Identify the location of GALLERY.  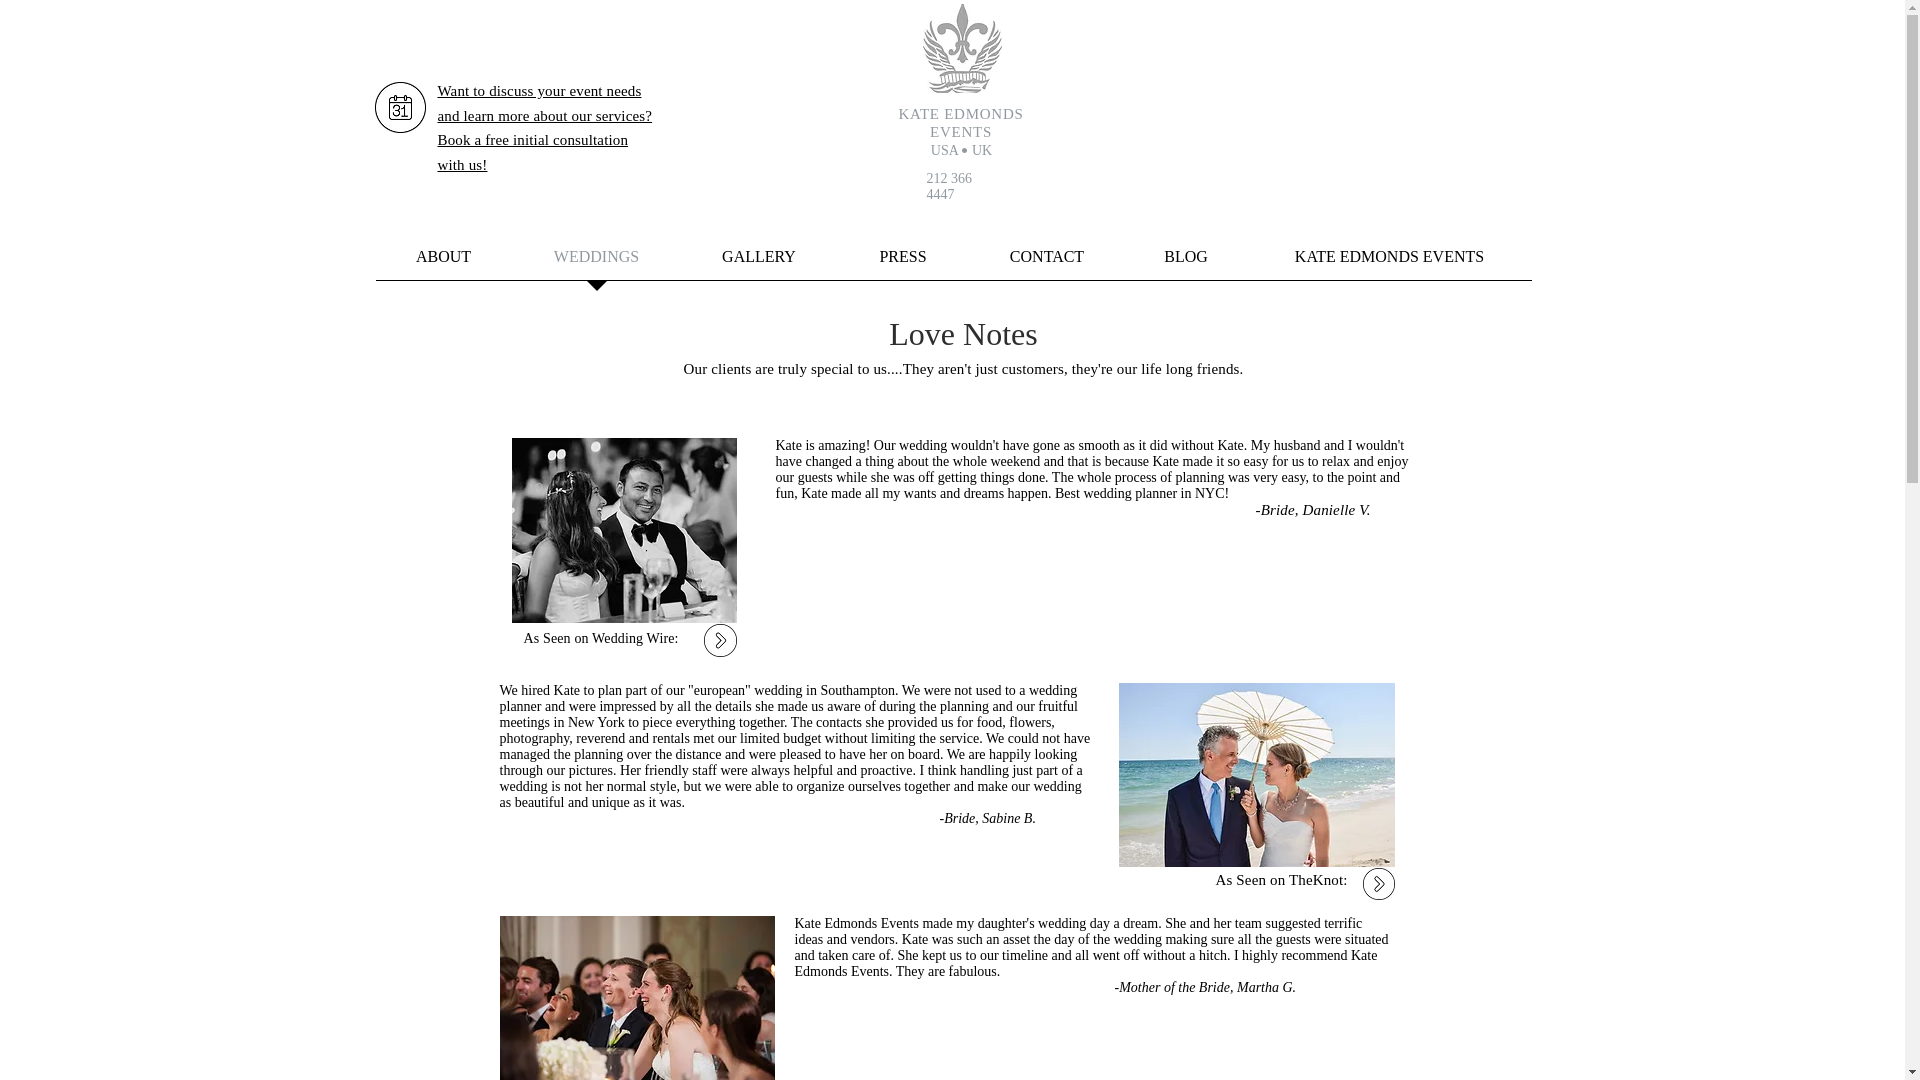
(759, 262).